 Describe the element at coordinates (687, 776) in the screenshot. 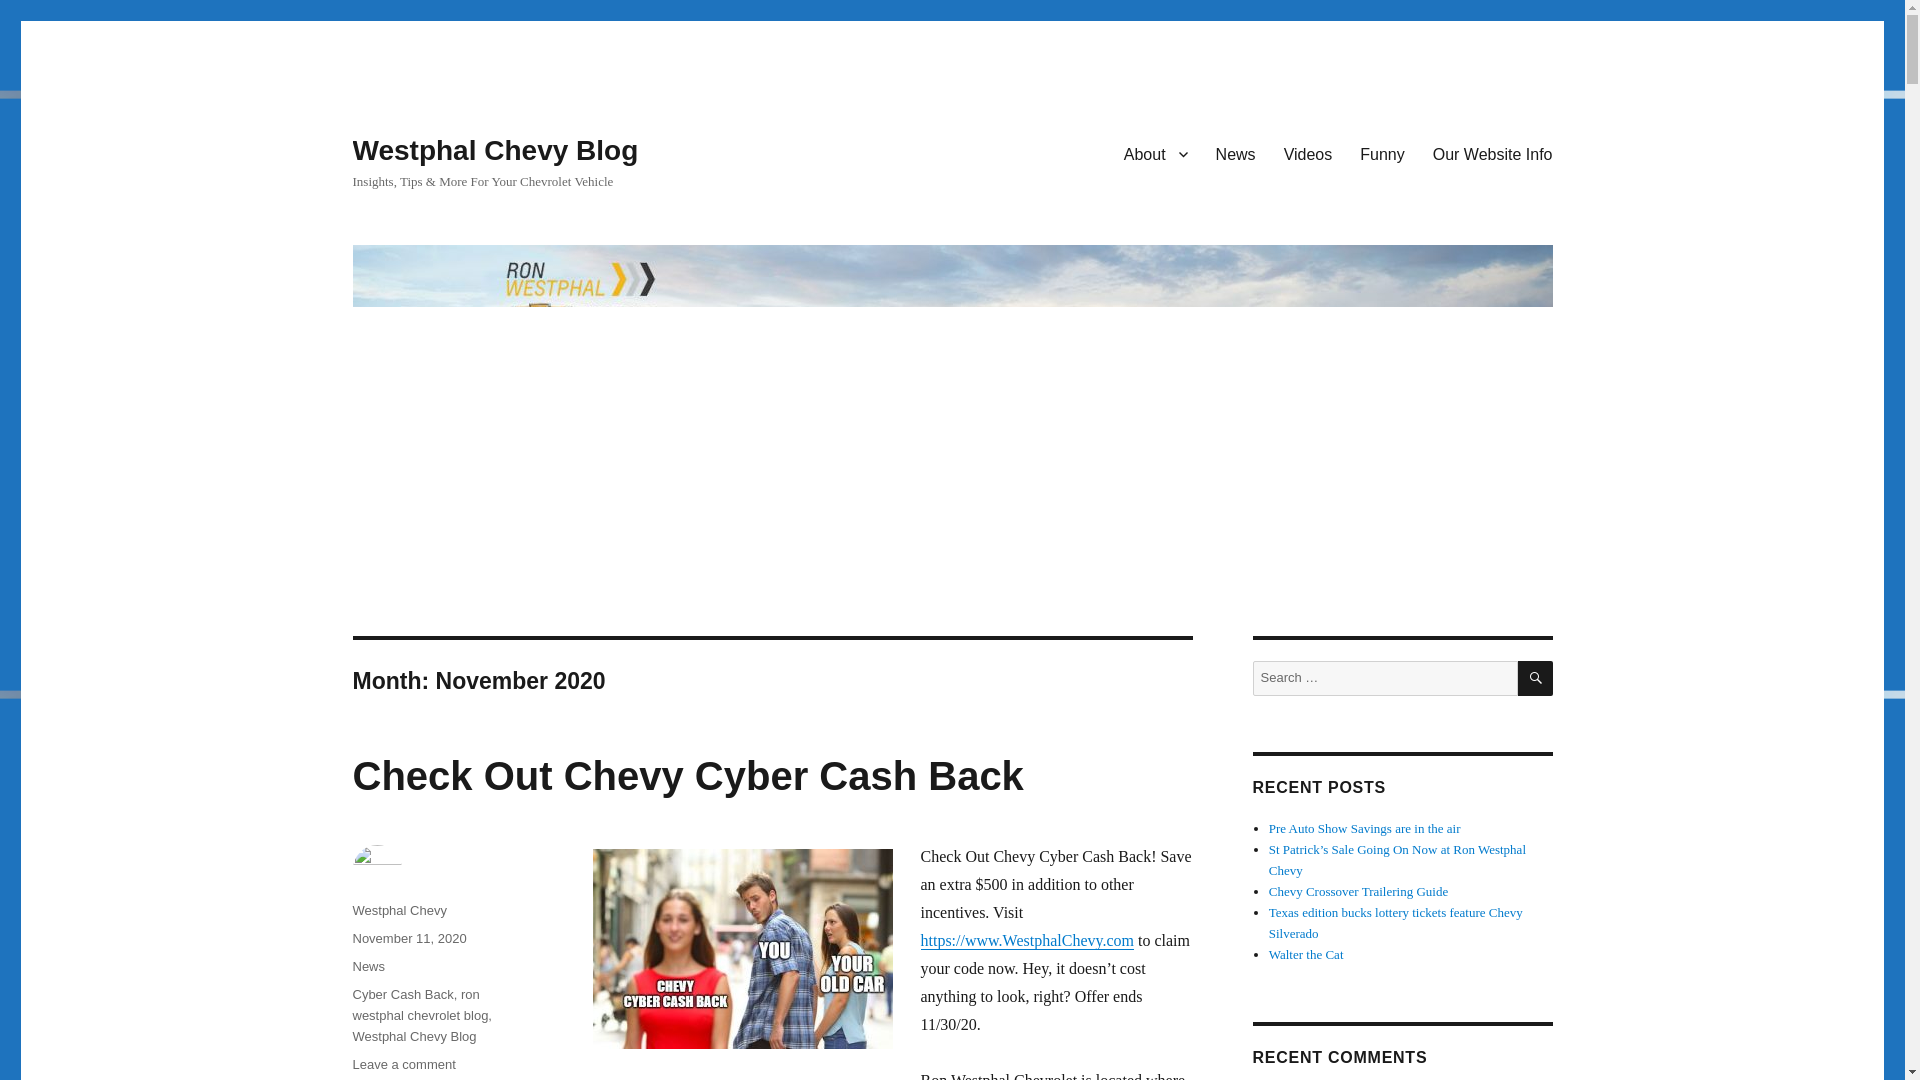

I see `About` at that location.